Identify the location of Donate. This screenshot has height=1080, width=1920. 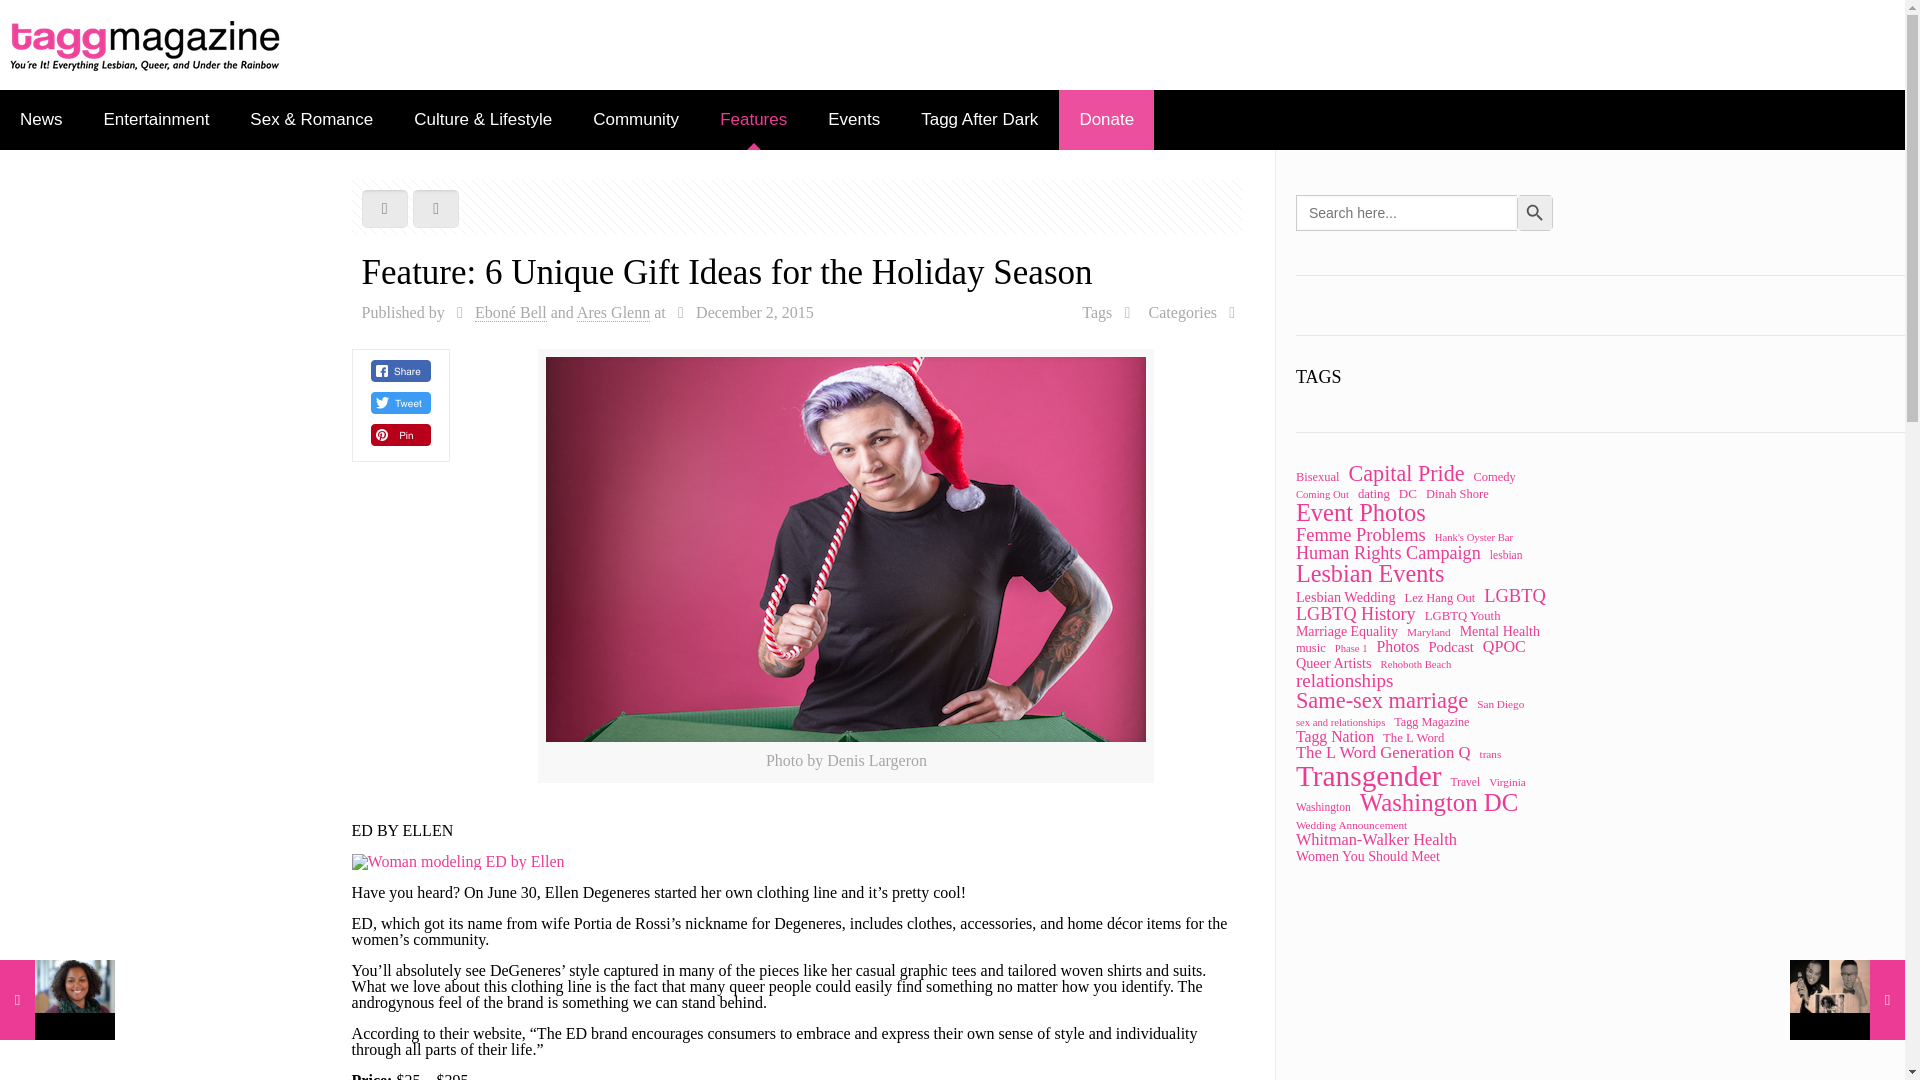
(1106, 120).